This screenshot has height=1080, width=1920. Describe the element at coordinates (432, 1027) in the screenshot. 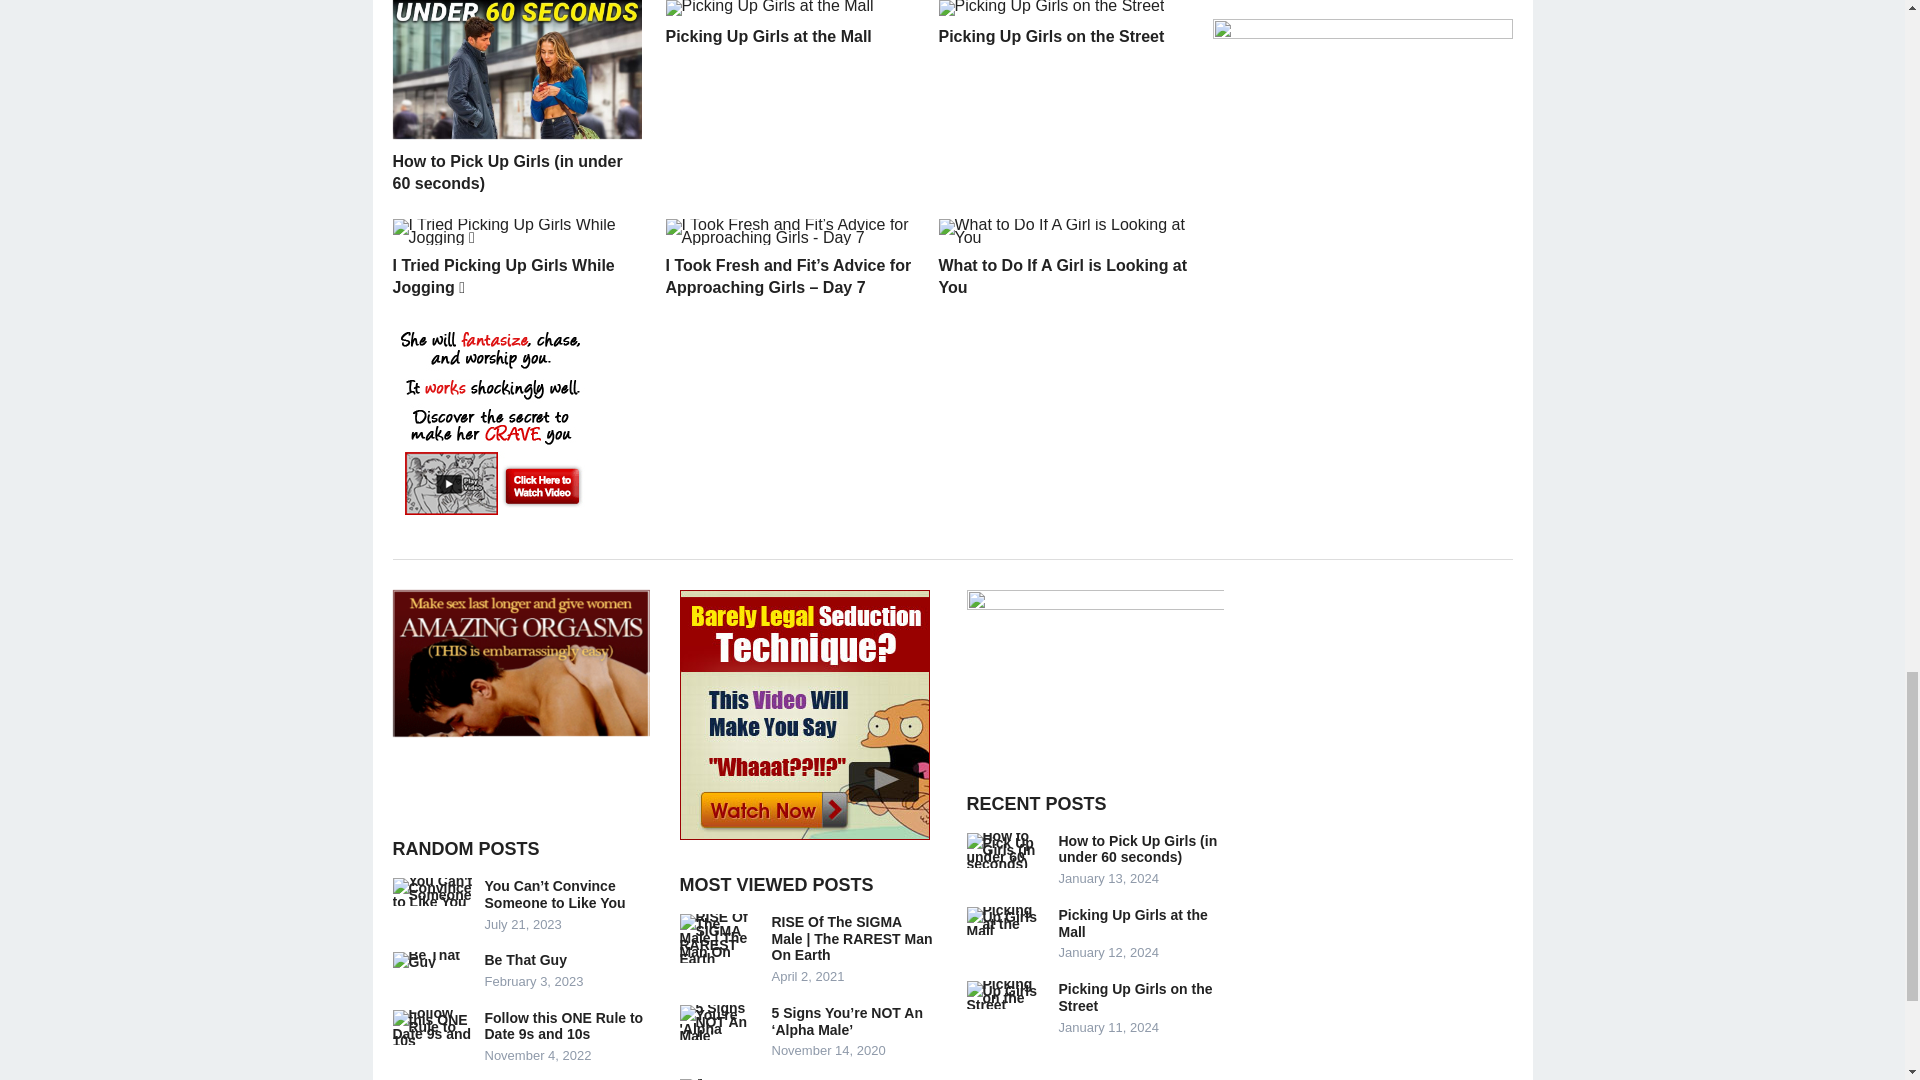

I see `Follow this ONE Rule to Date 9s and 10s 15` at that location.